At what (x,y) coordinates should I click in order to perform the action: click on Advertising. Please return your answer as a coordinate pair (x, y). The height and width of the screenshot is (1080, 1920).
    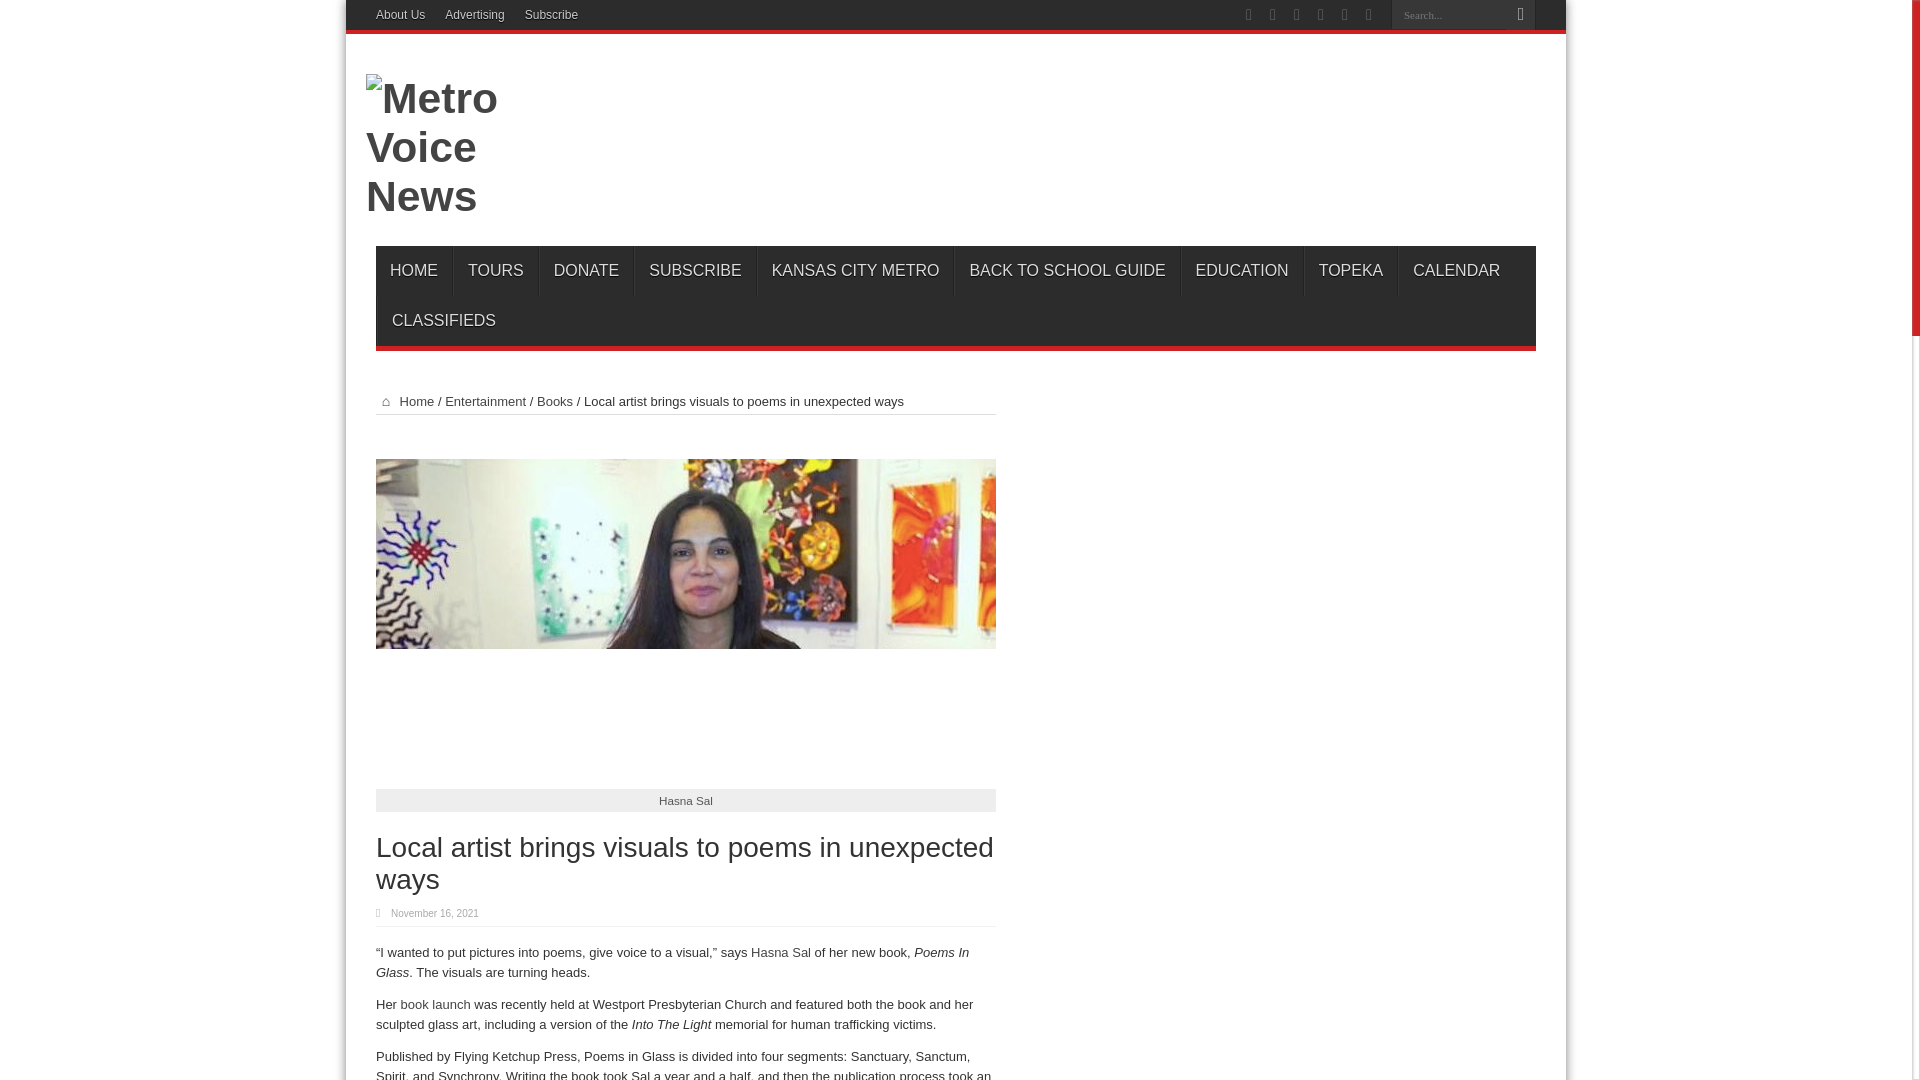
    Looking at the image, I should click on (474, 15).